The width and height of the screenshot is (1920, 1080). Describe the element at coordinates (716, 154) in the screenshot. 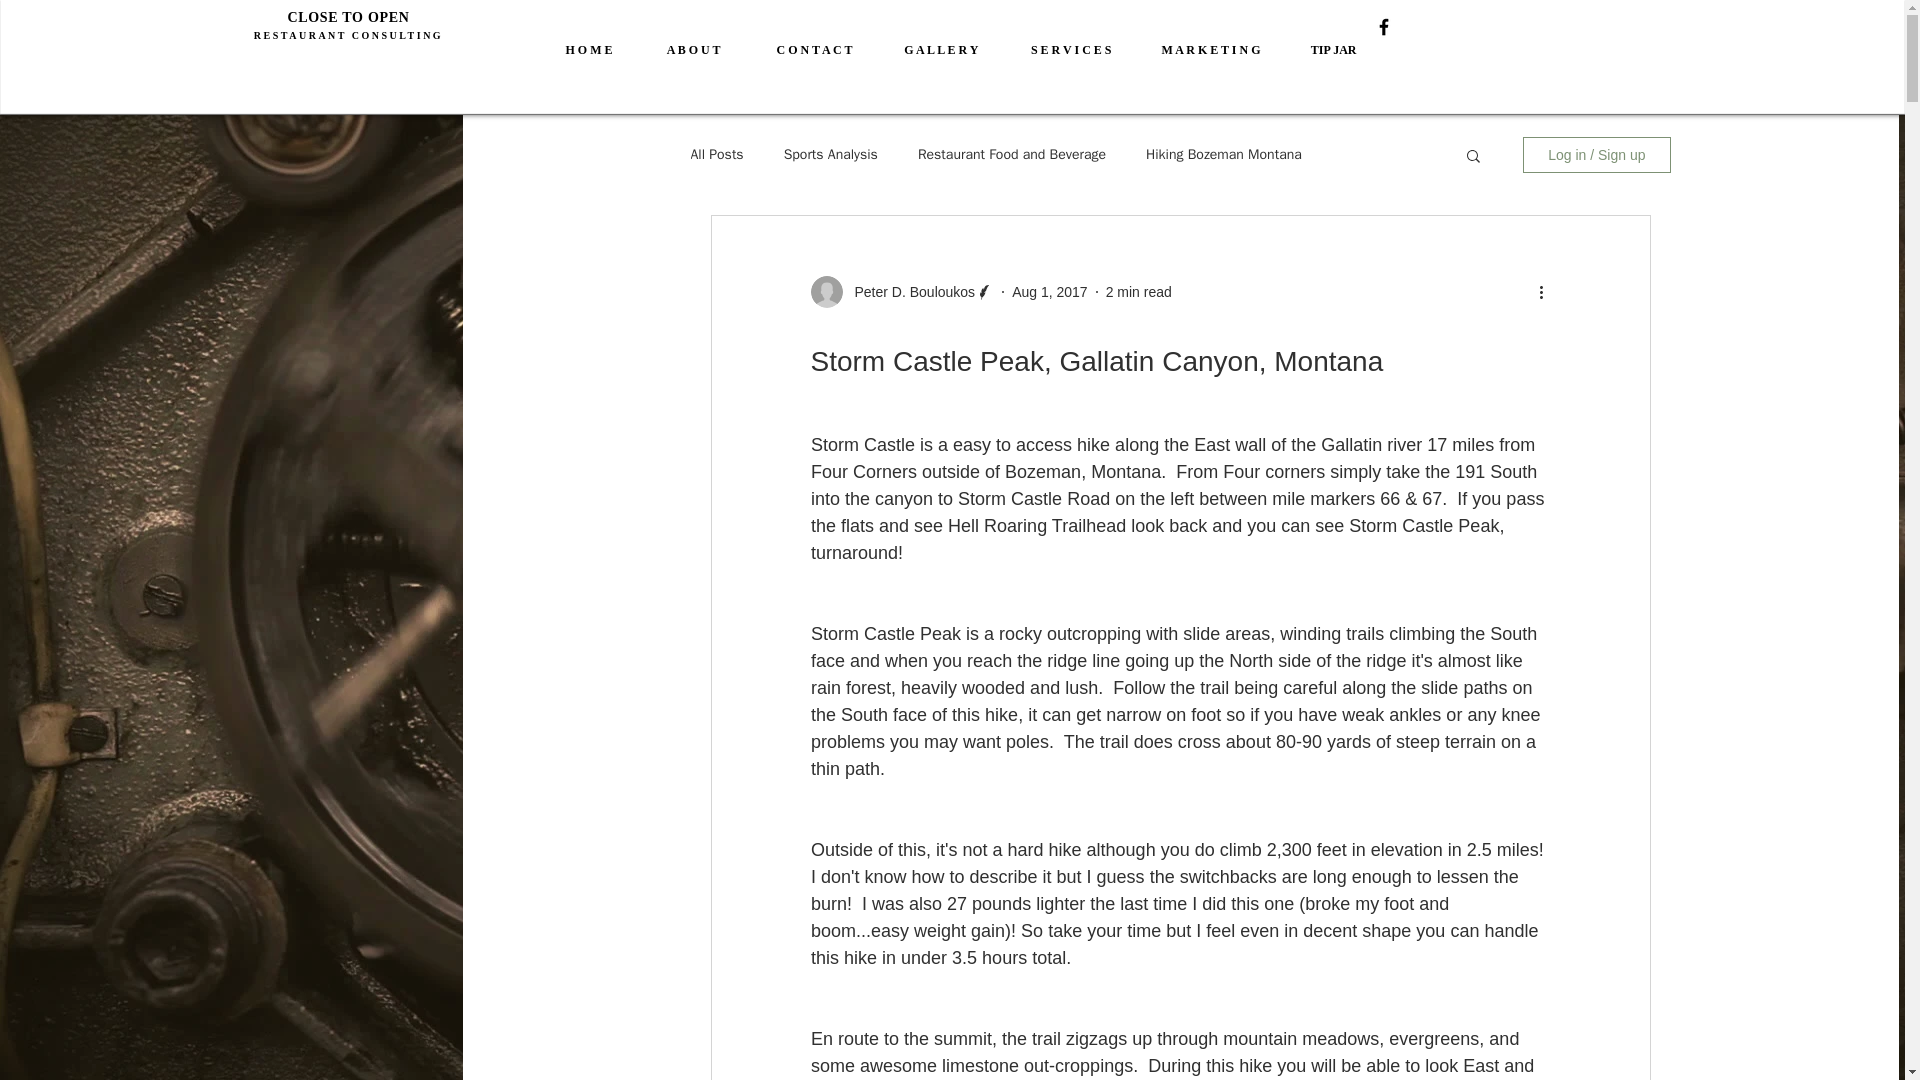

I see `All Posts` at that location.